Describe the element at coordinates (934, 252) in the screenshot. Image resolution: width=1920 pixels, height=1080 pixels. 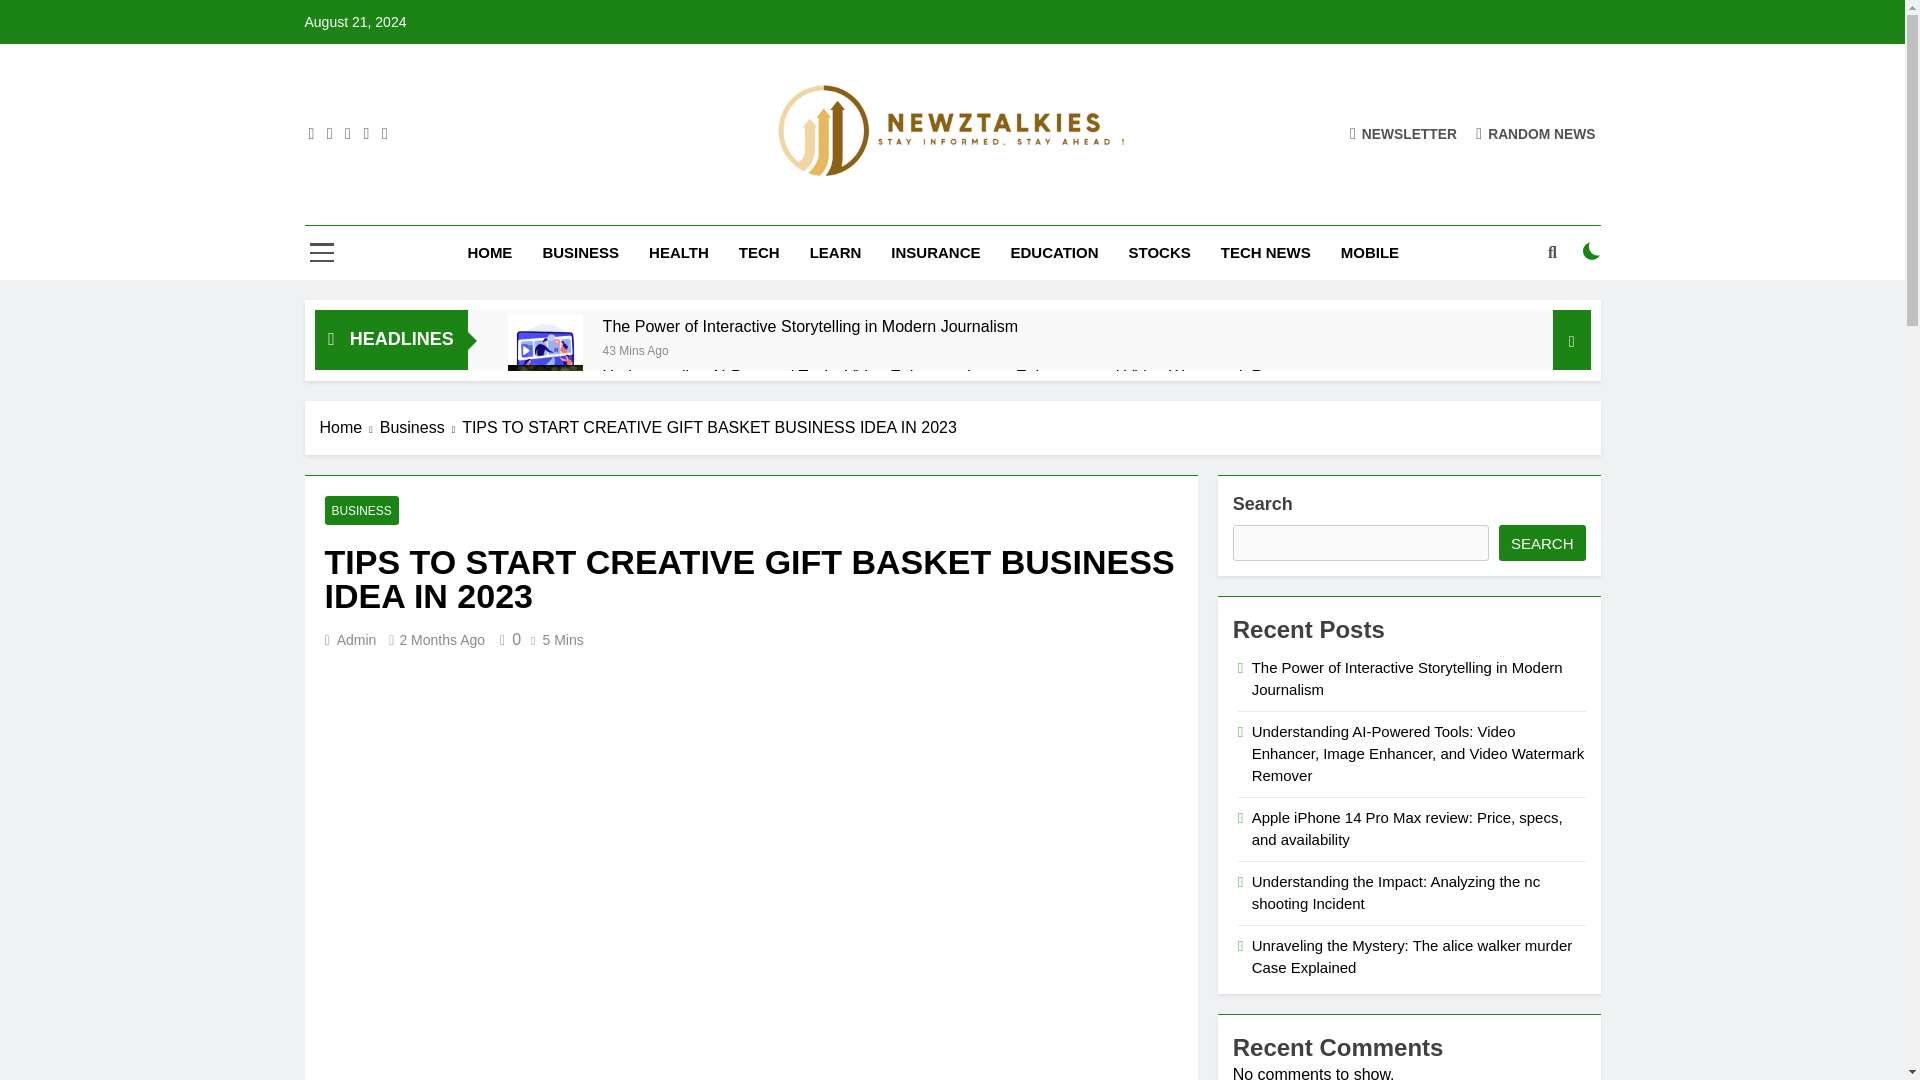
I see `INSURANCE` at that location.